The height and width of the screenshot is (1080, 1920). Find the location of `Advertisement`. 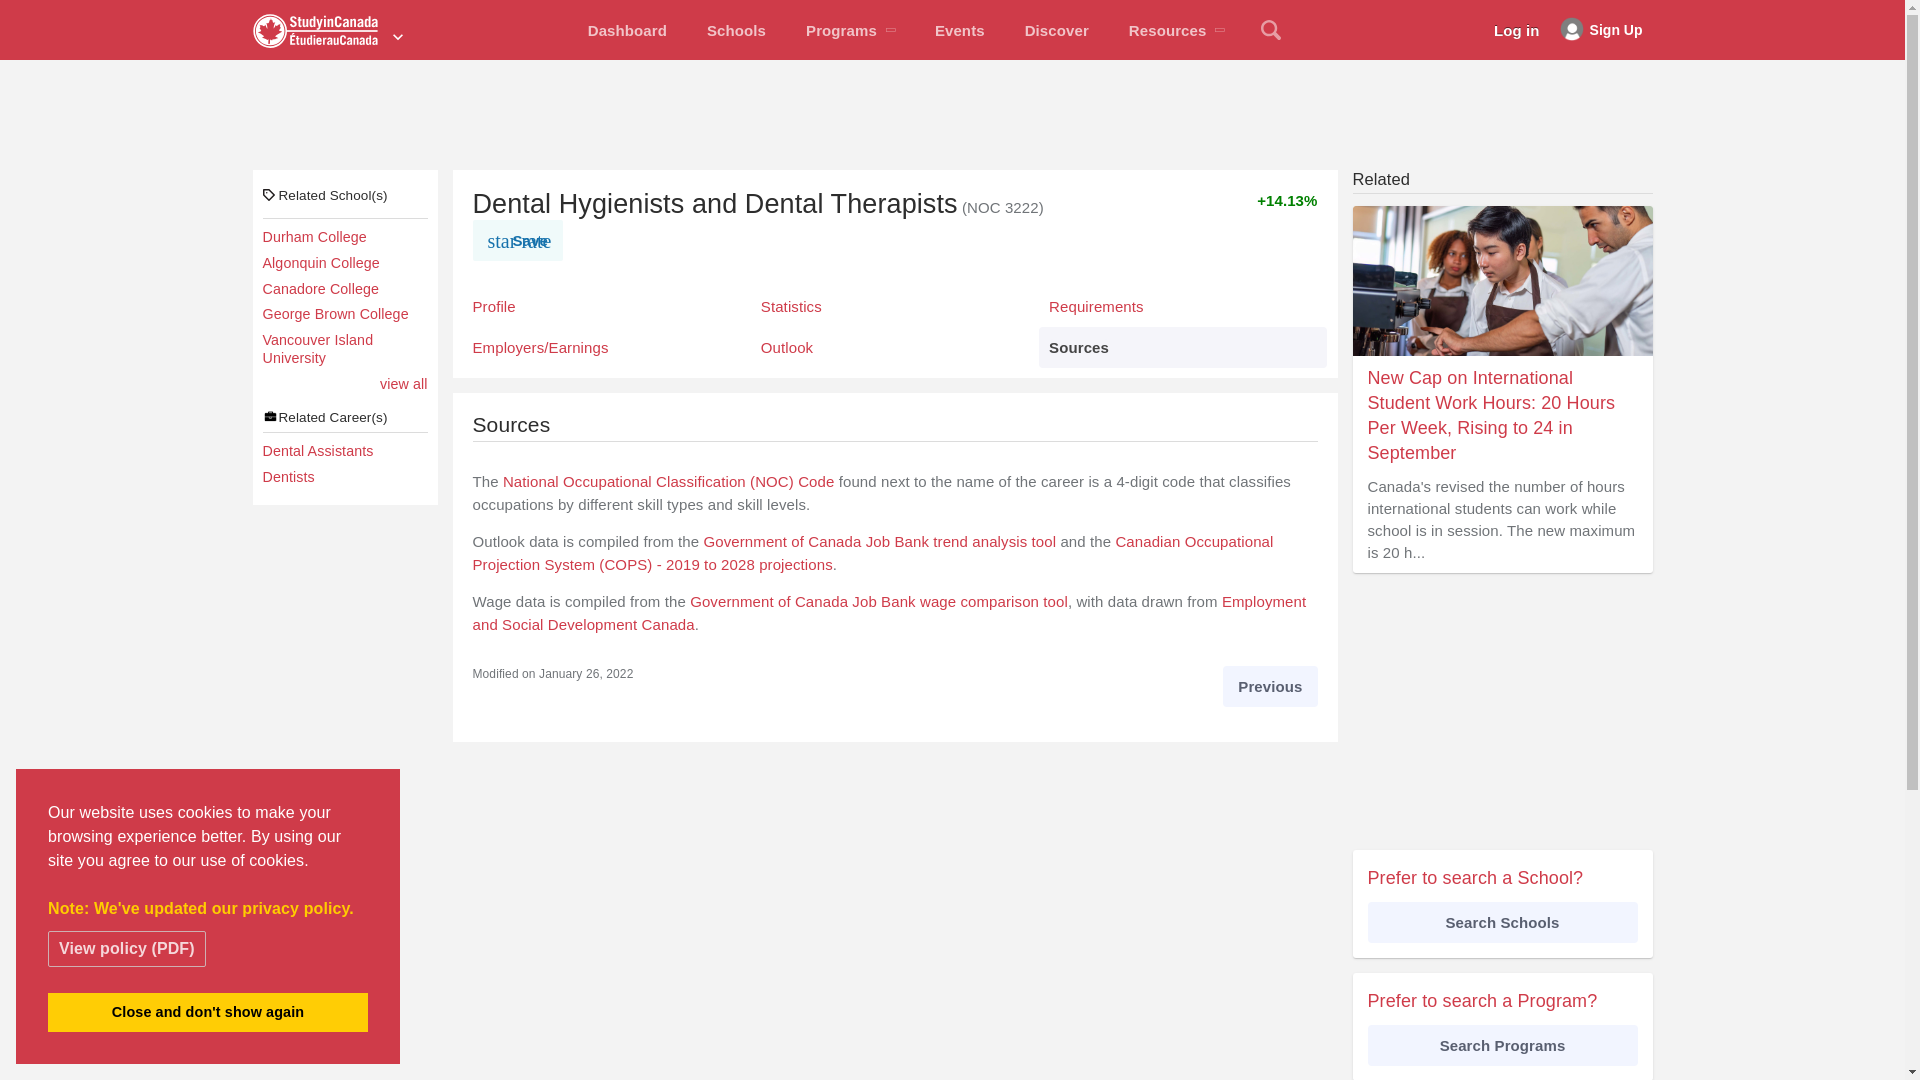

Advertisement is located at coordinates (1501, 712).